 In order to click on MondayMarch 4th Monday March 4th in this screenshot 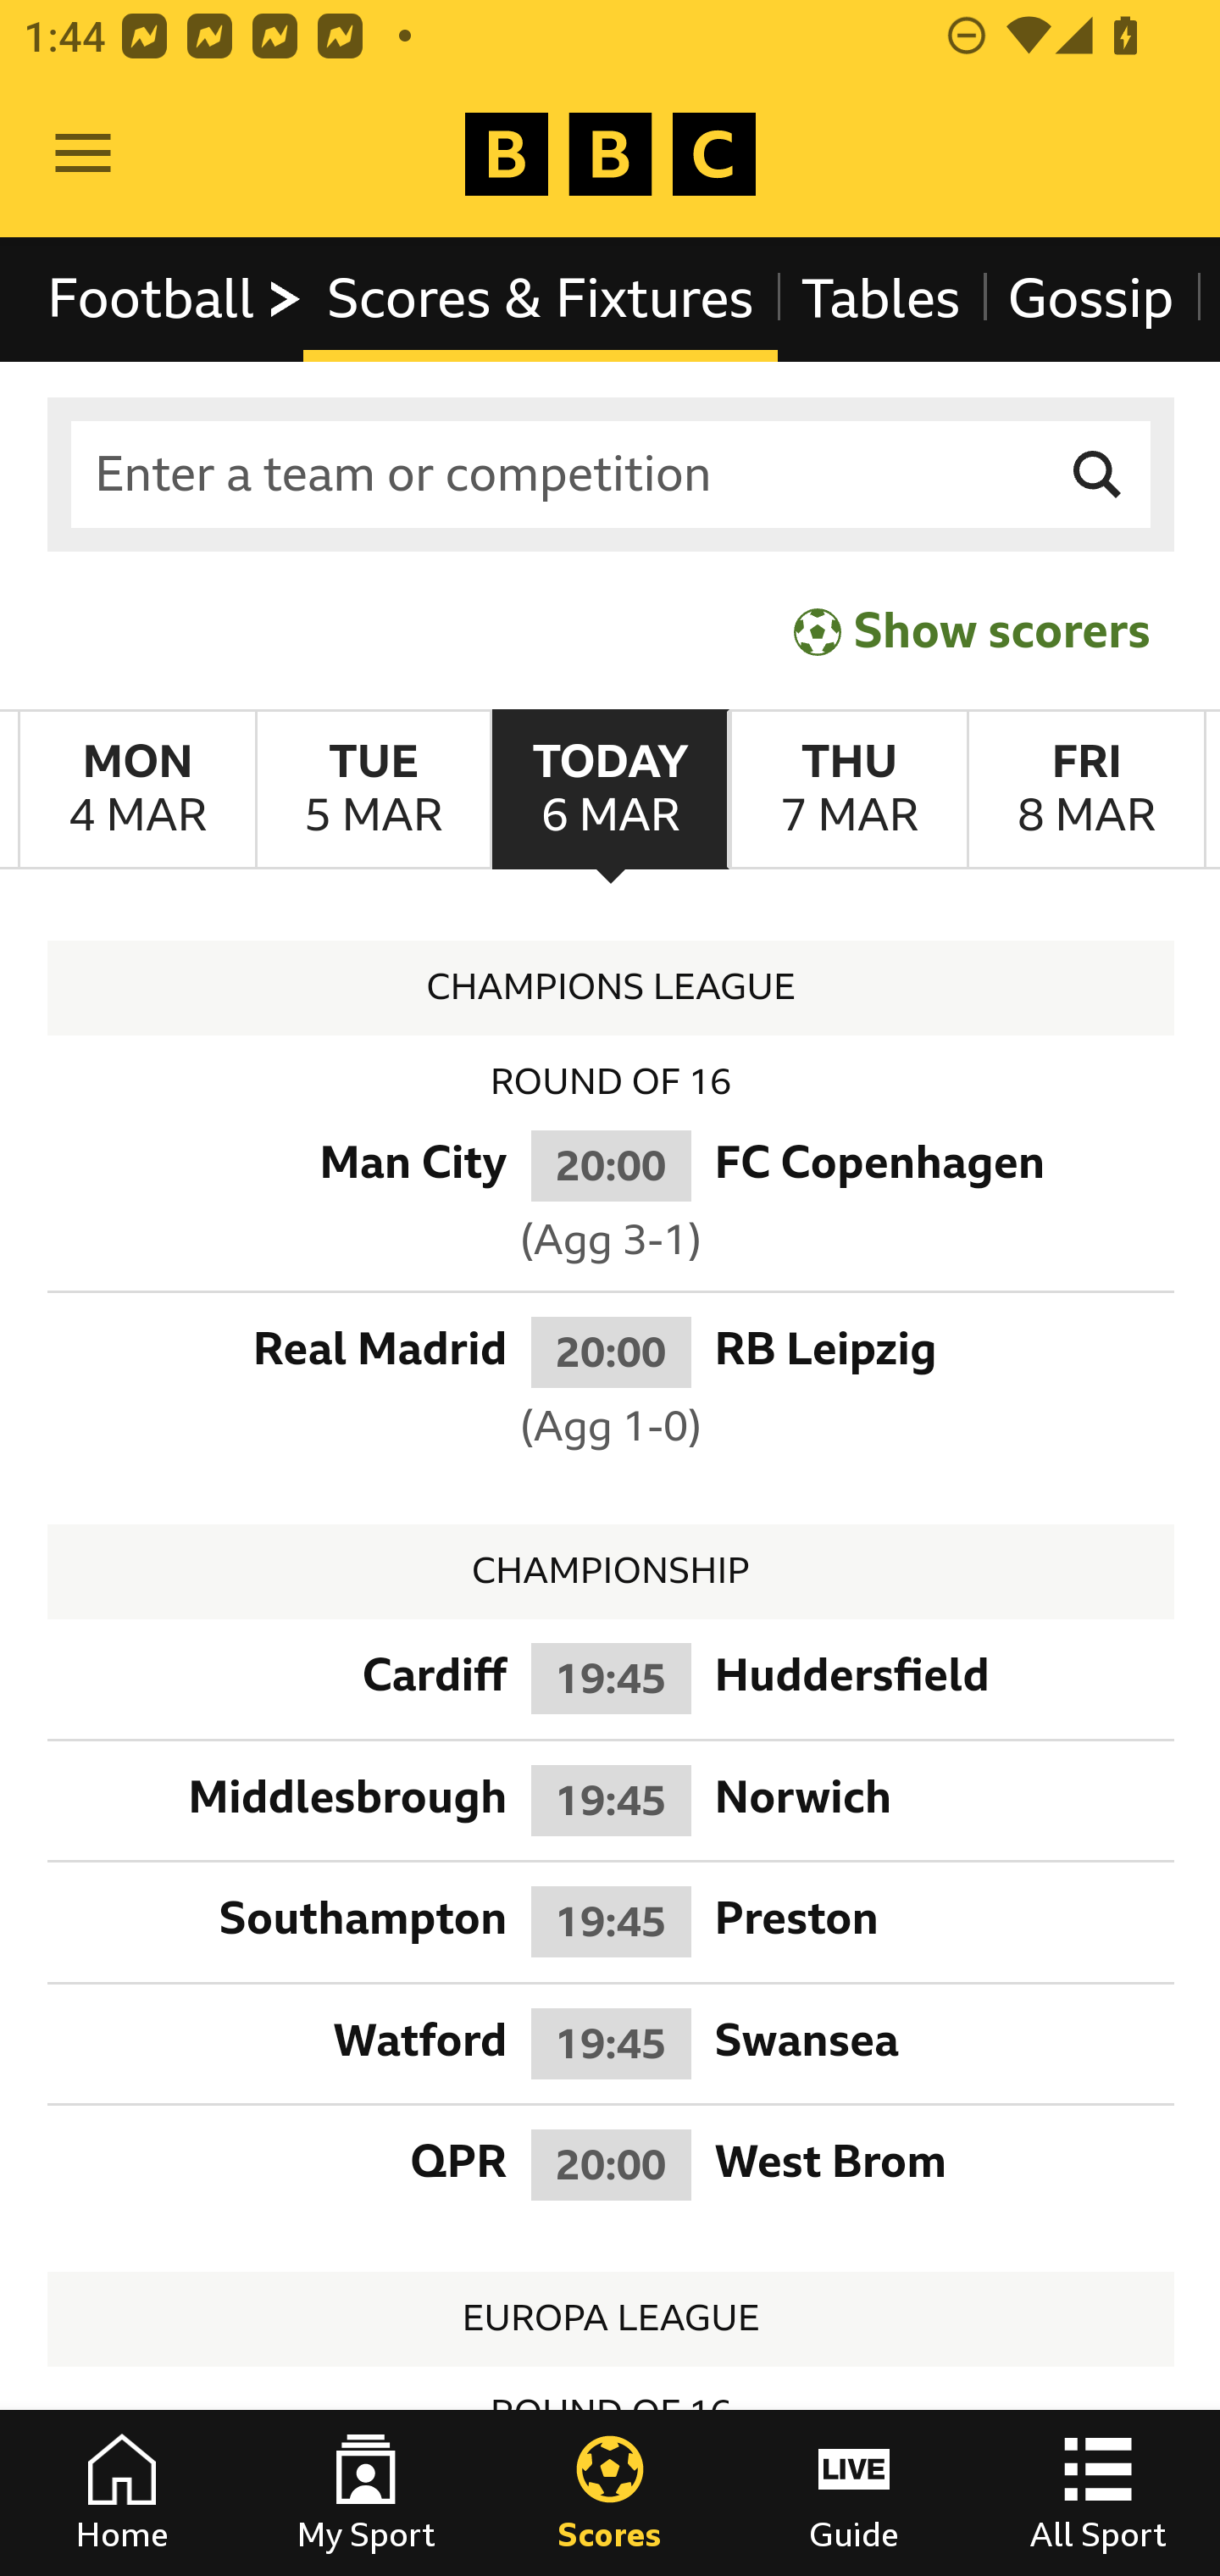, I will do `click(137, 790)`.